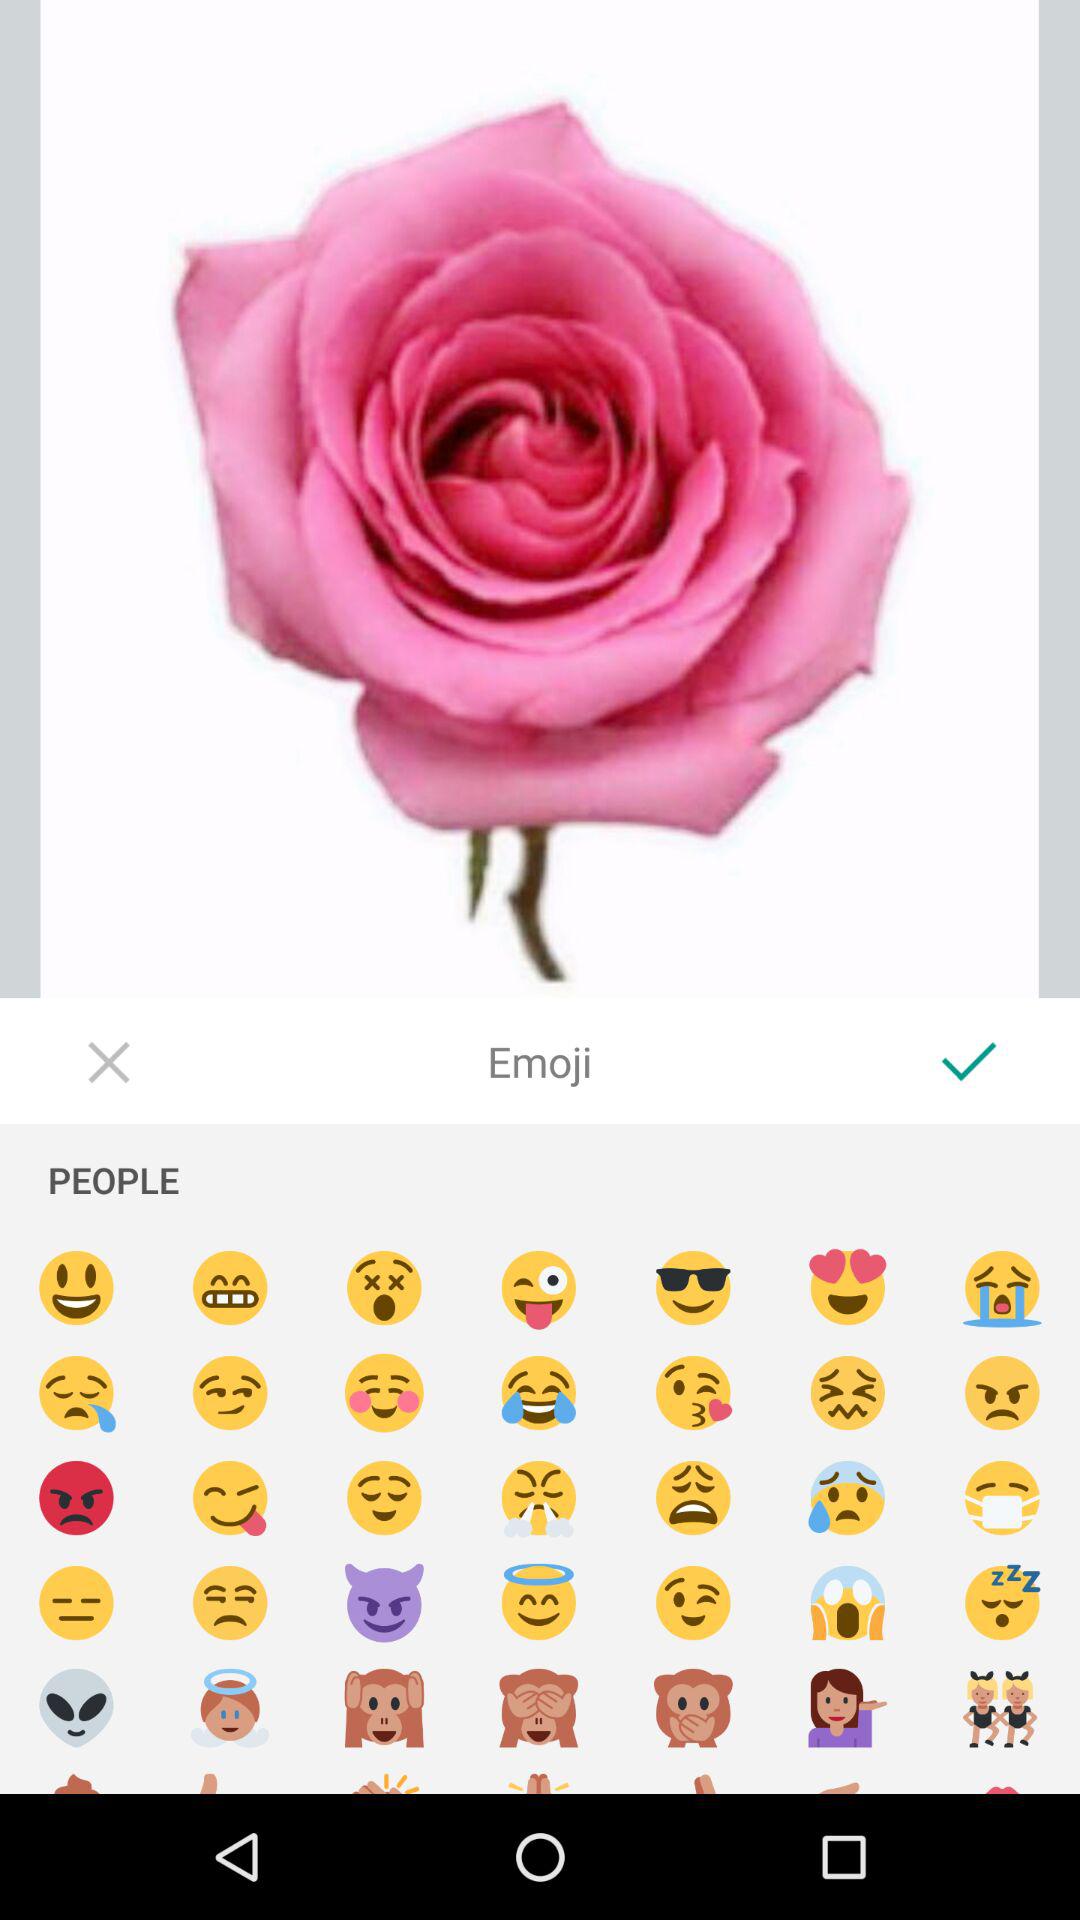  What do you see at coordinates (848, 1604) in the screenshot?
I see `shock` at bounding box center [848, 1604].